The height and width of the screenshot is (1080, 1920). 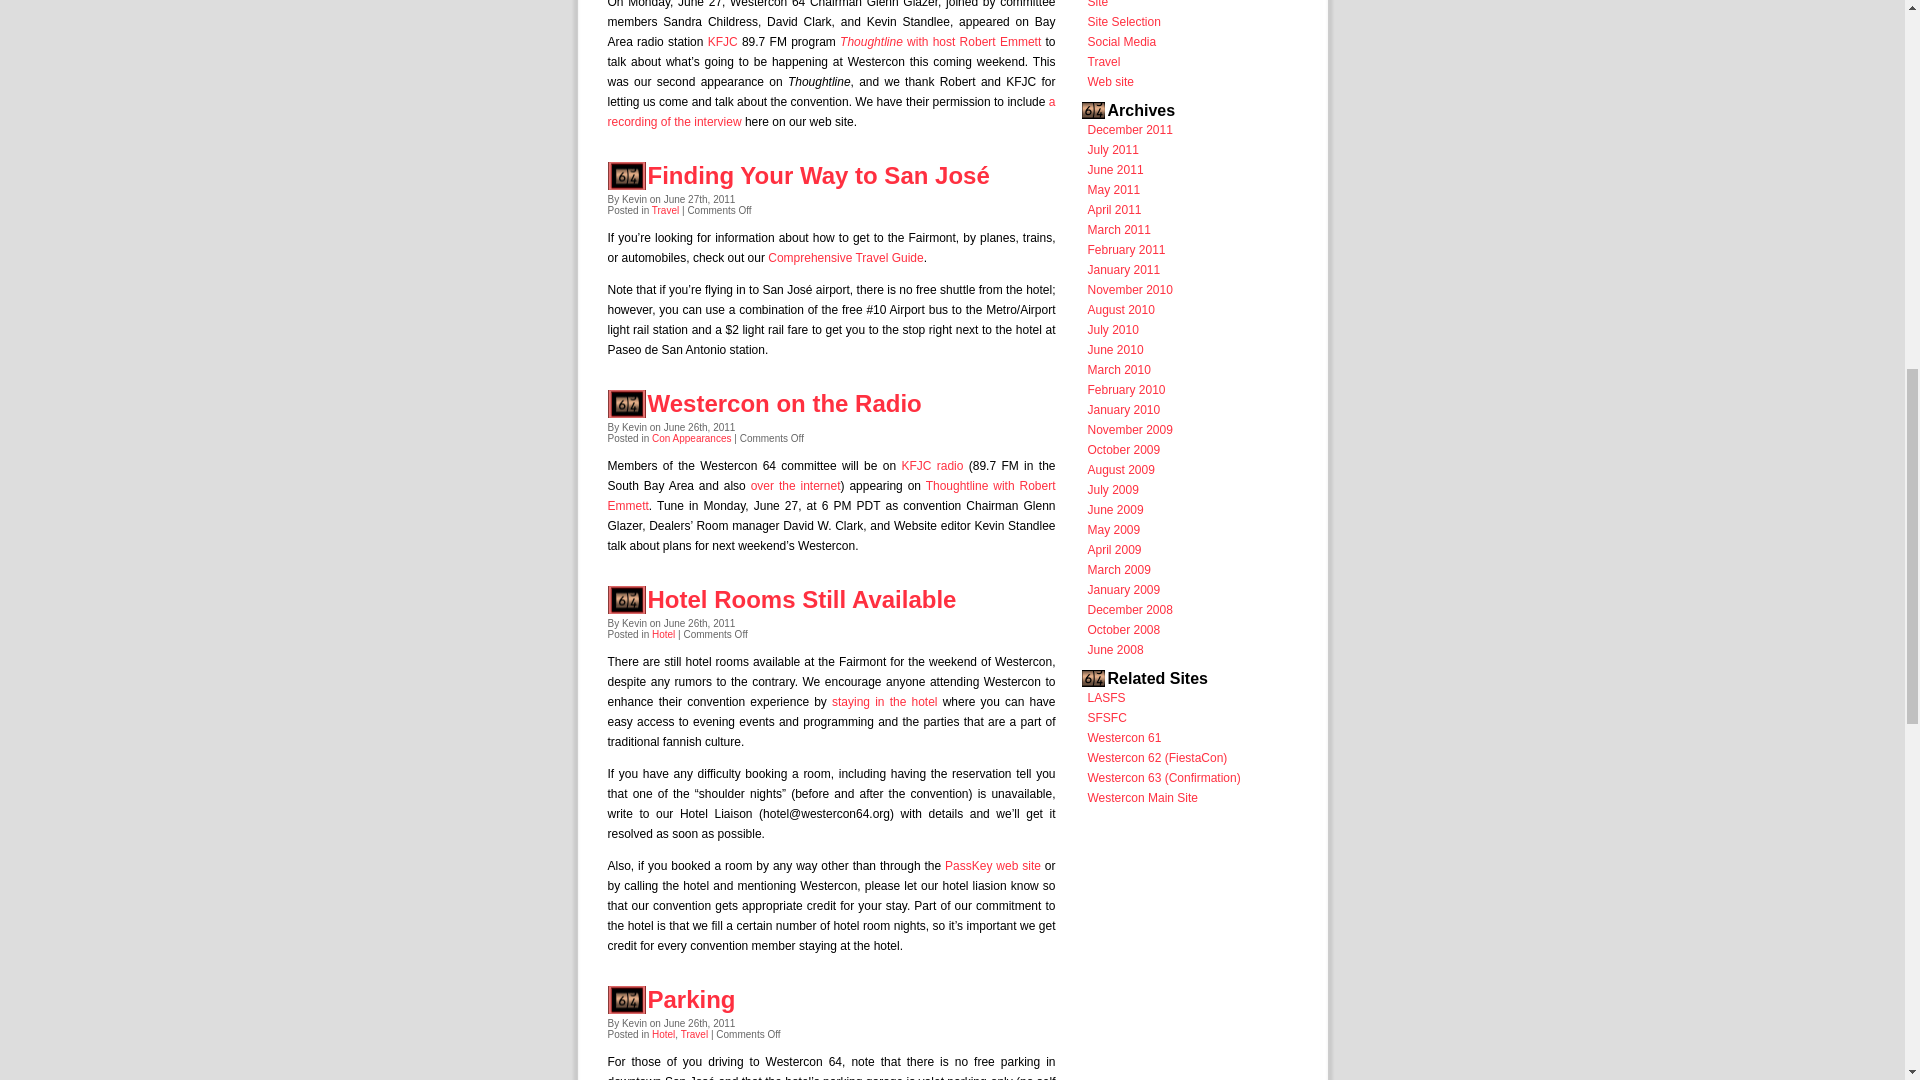 What do you see at coordinates (664, 1034) in the screenshot?
I see `Hotel` at bounding box center [664, 1034].